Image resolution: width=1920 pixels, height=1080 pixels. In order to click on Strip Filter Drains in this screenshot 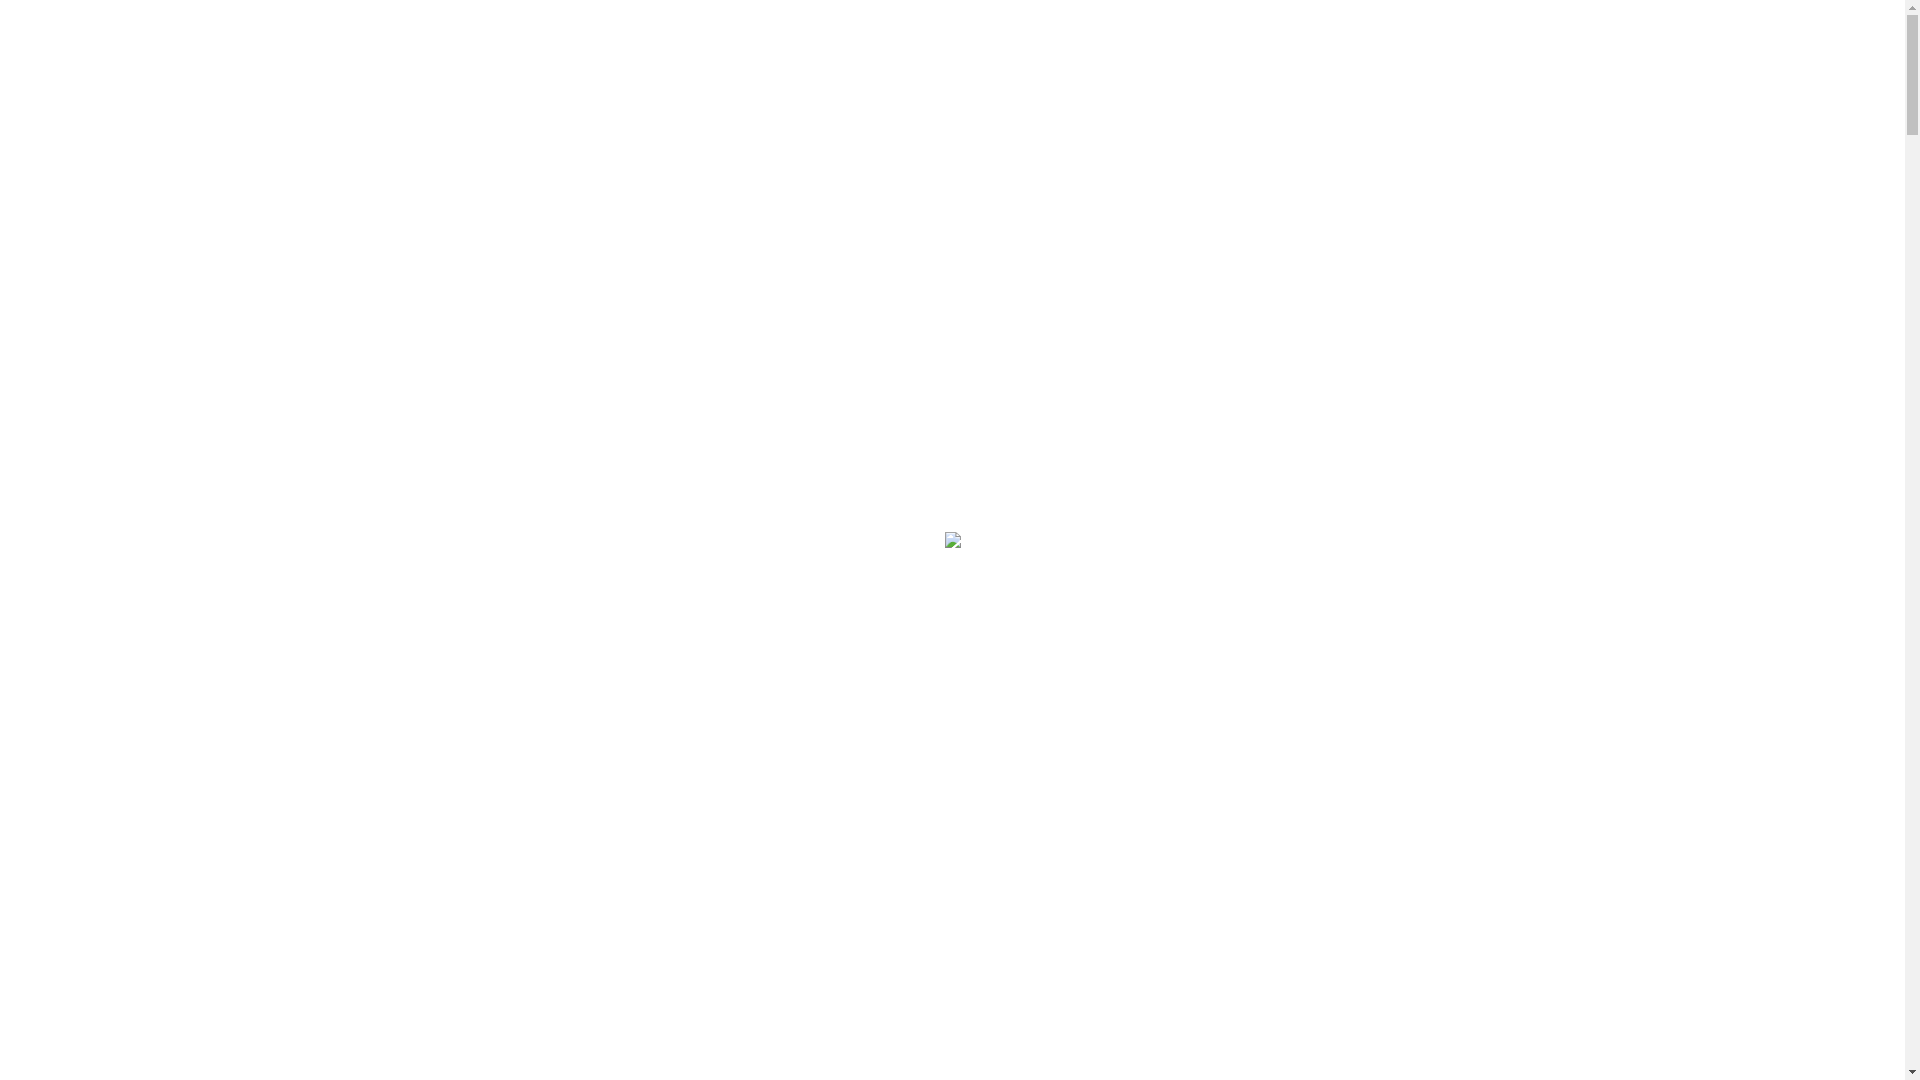, I will do `click(142, 946)`.